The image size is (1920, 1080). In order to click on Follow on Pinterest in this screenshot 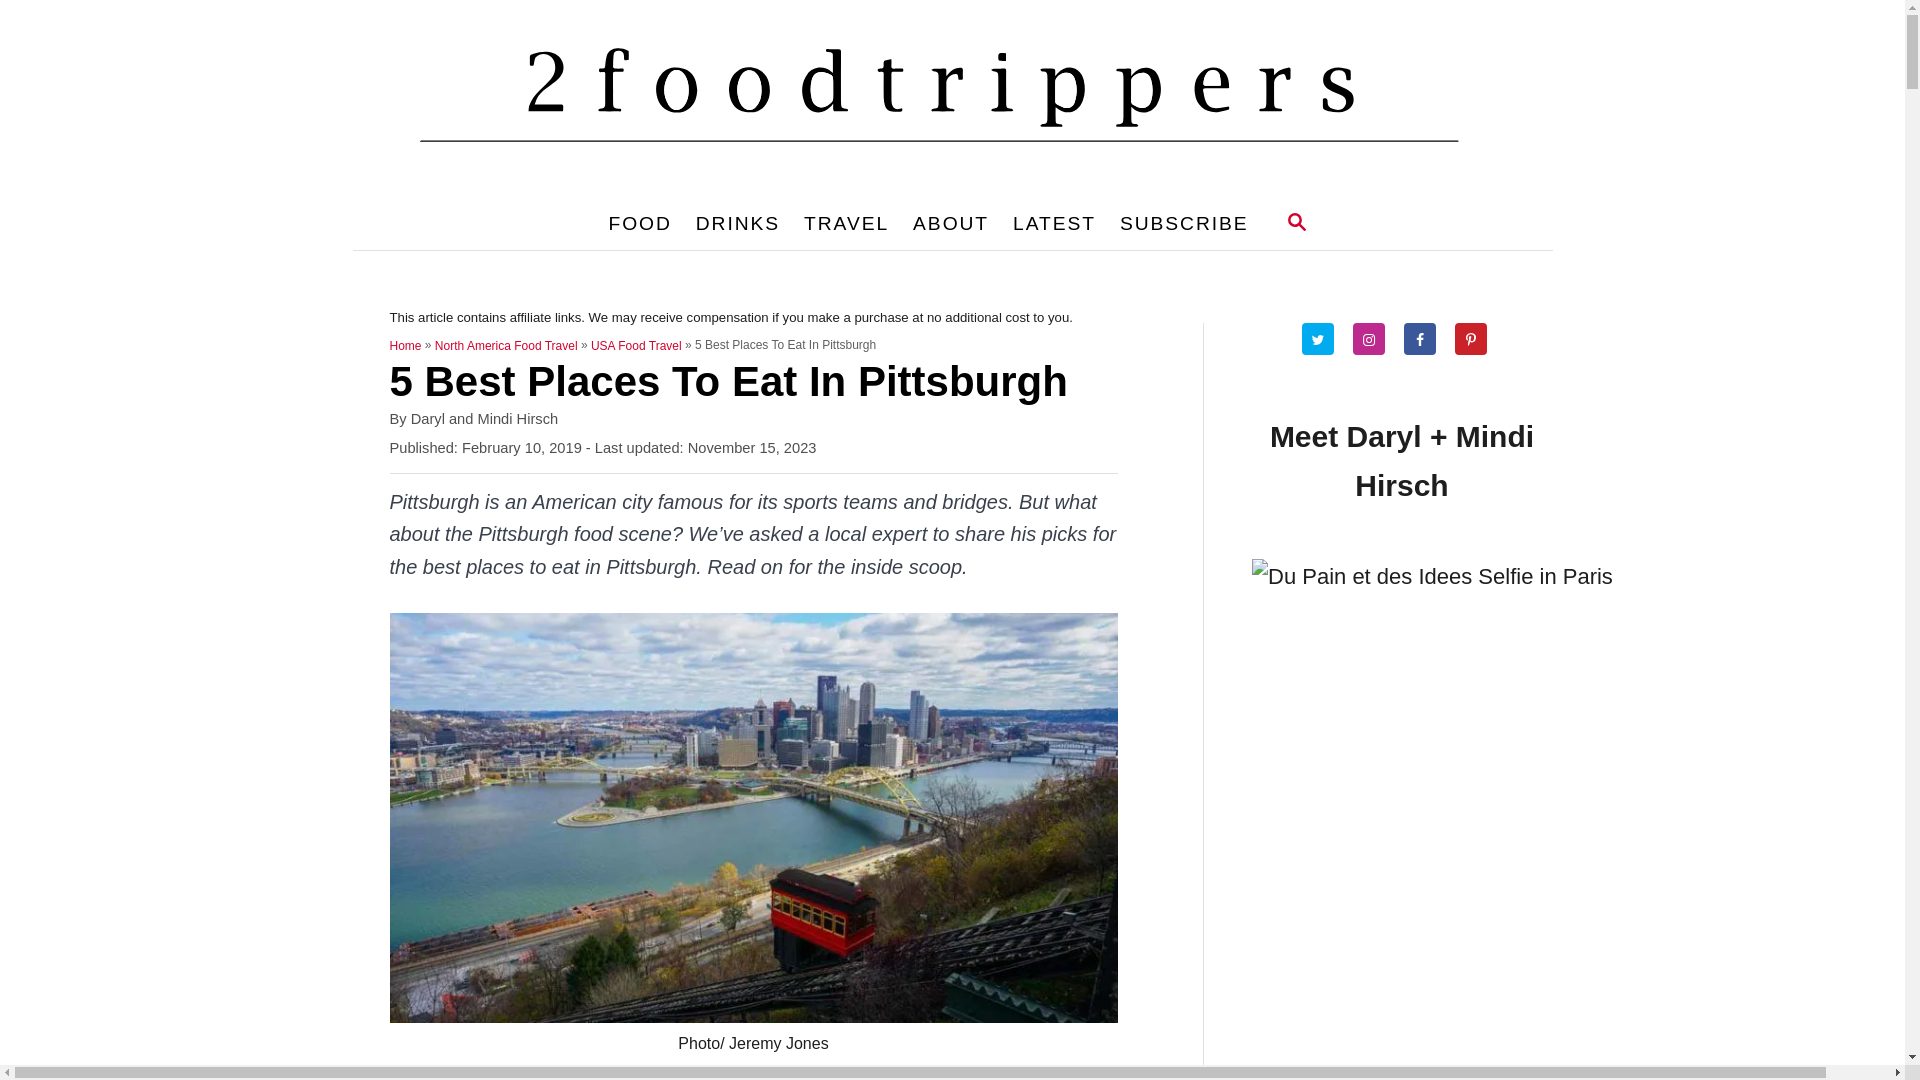, I will do `click(1478, 339)`.